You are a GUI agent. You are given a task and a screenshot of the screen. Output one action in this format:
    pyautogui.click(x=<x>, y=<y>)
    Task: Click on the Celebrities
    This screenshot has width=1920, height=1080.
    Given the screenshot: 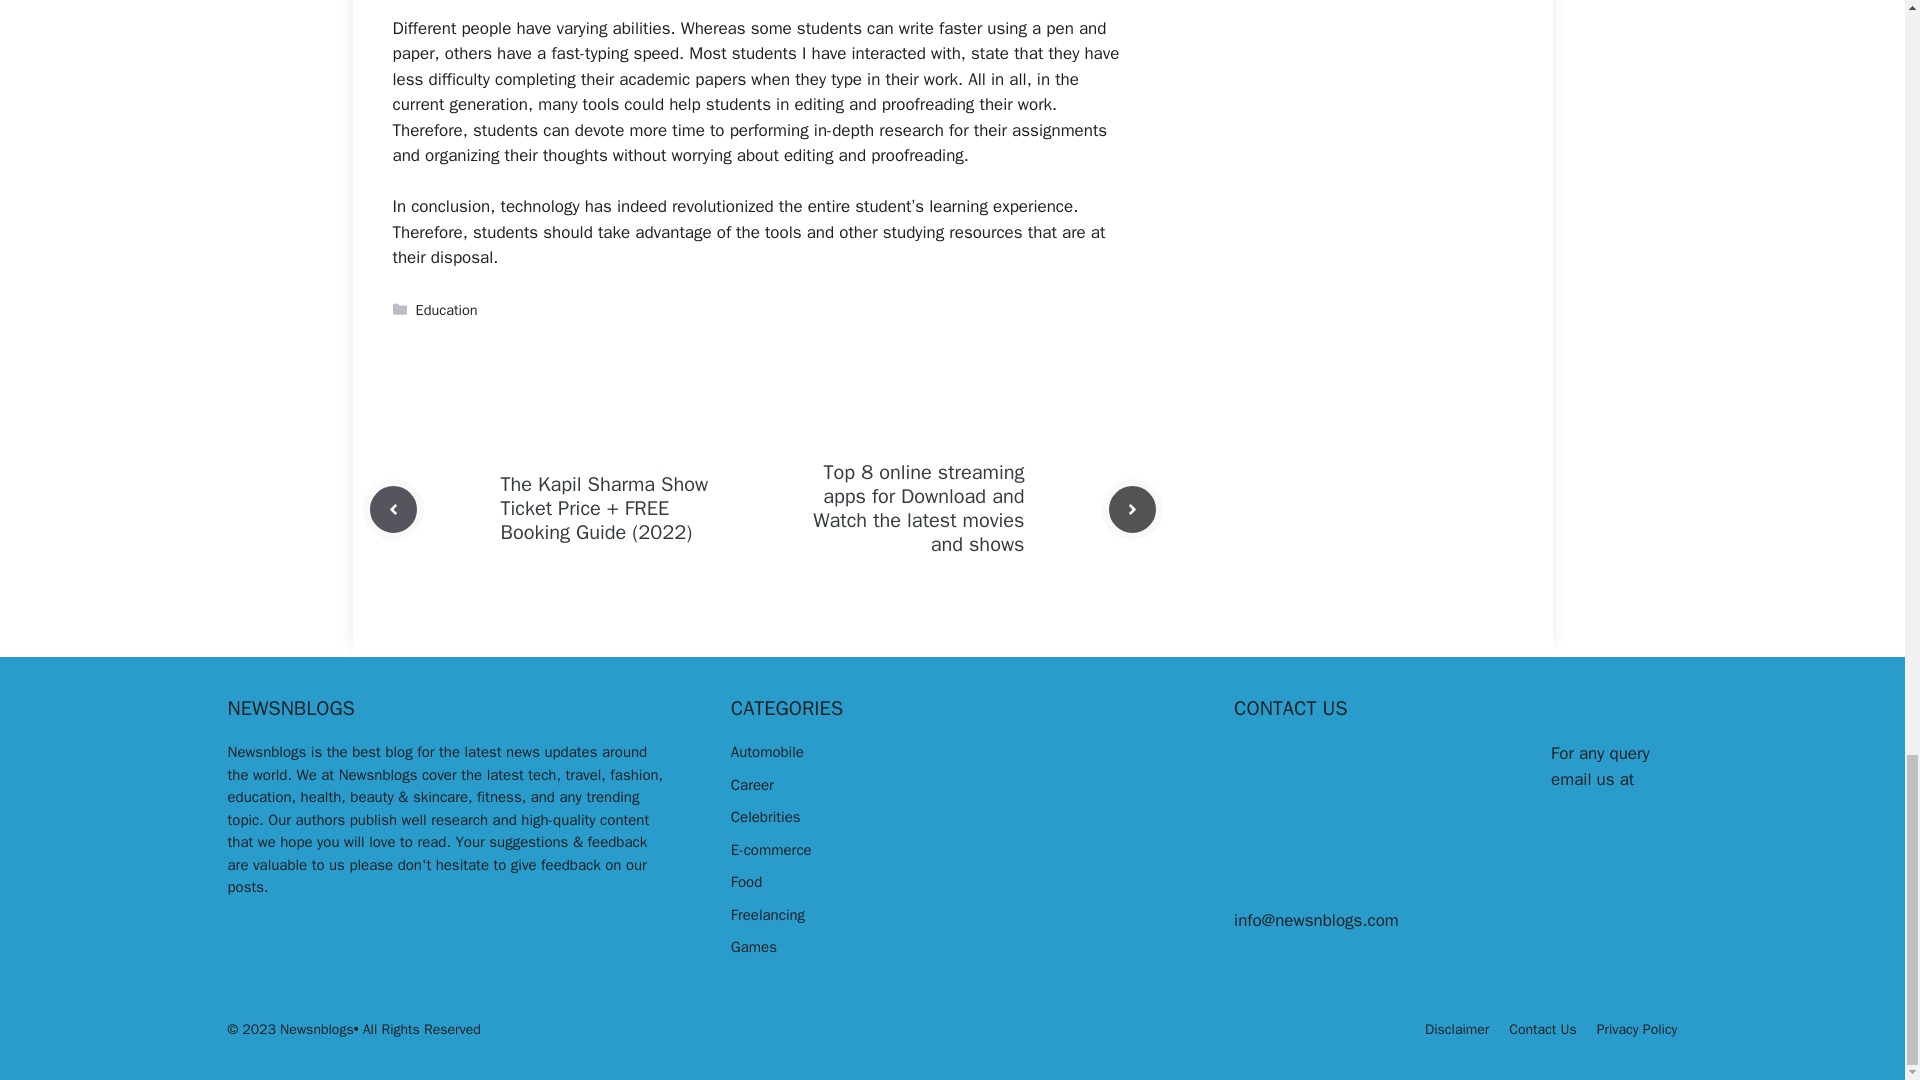 What is the action you would take?
    pyautogui.click(x=766, y=816)
    